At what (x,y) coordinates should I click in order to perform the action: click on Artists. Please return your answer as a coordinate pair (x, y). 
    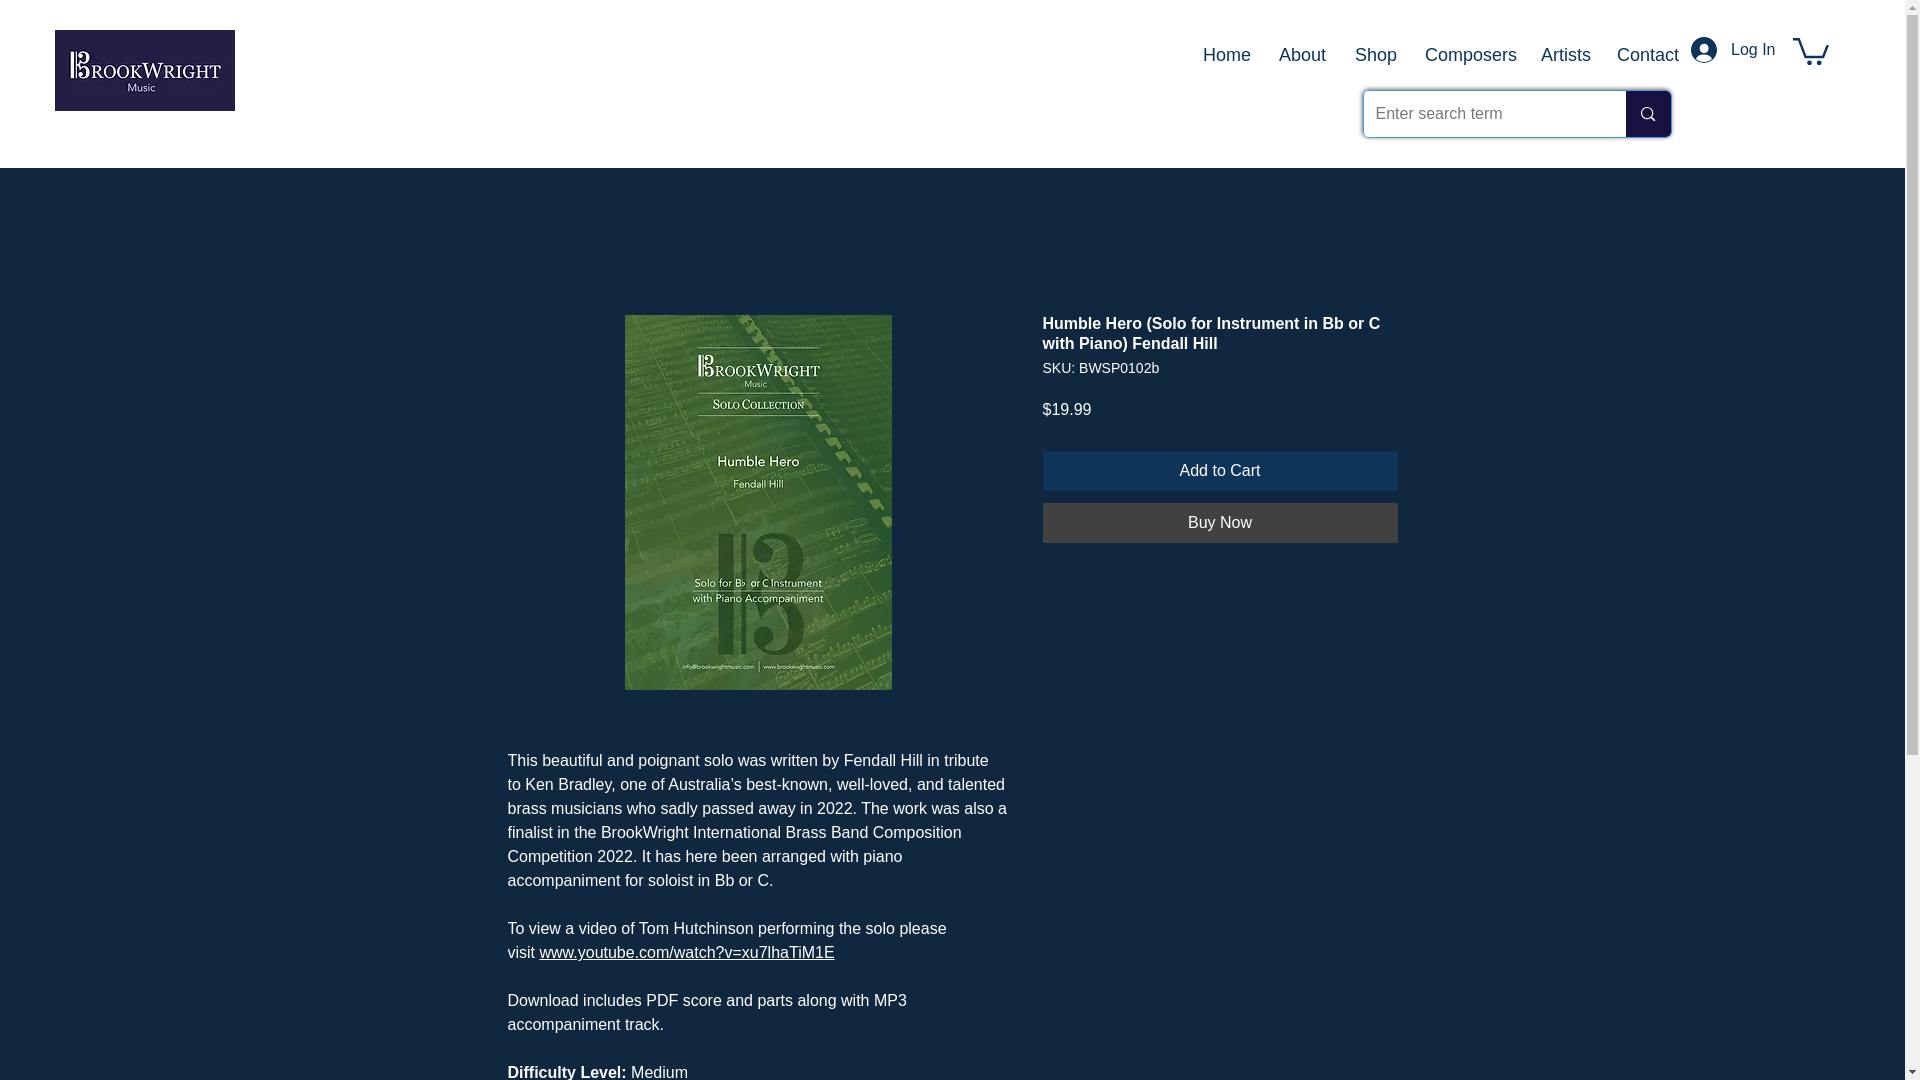
    Looking at the image, I should click on (1564, 54).